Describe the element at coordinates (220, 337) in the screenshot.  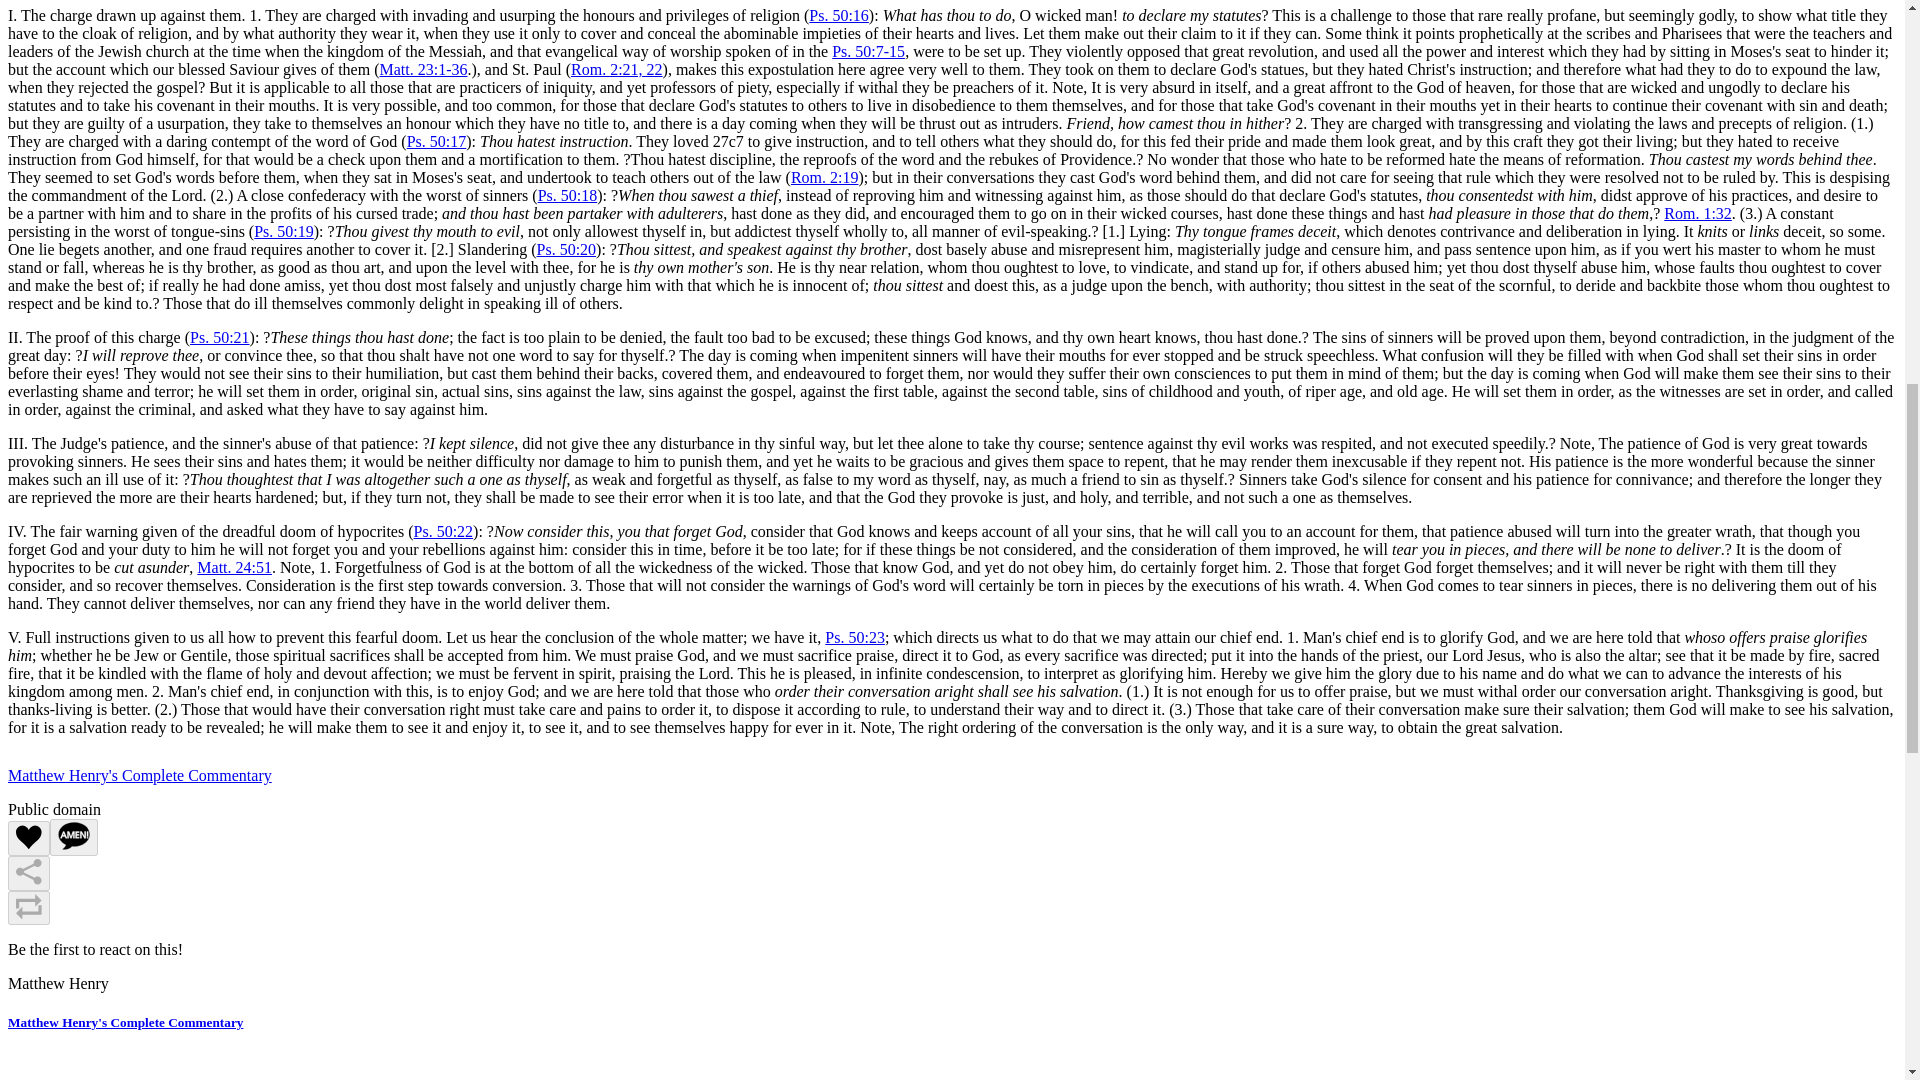
I see `Bible Passages - Ps. 50:21 - click to view detail` at that location.